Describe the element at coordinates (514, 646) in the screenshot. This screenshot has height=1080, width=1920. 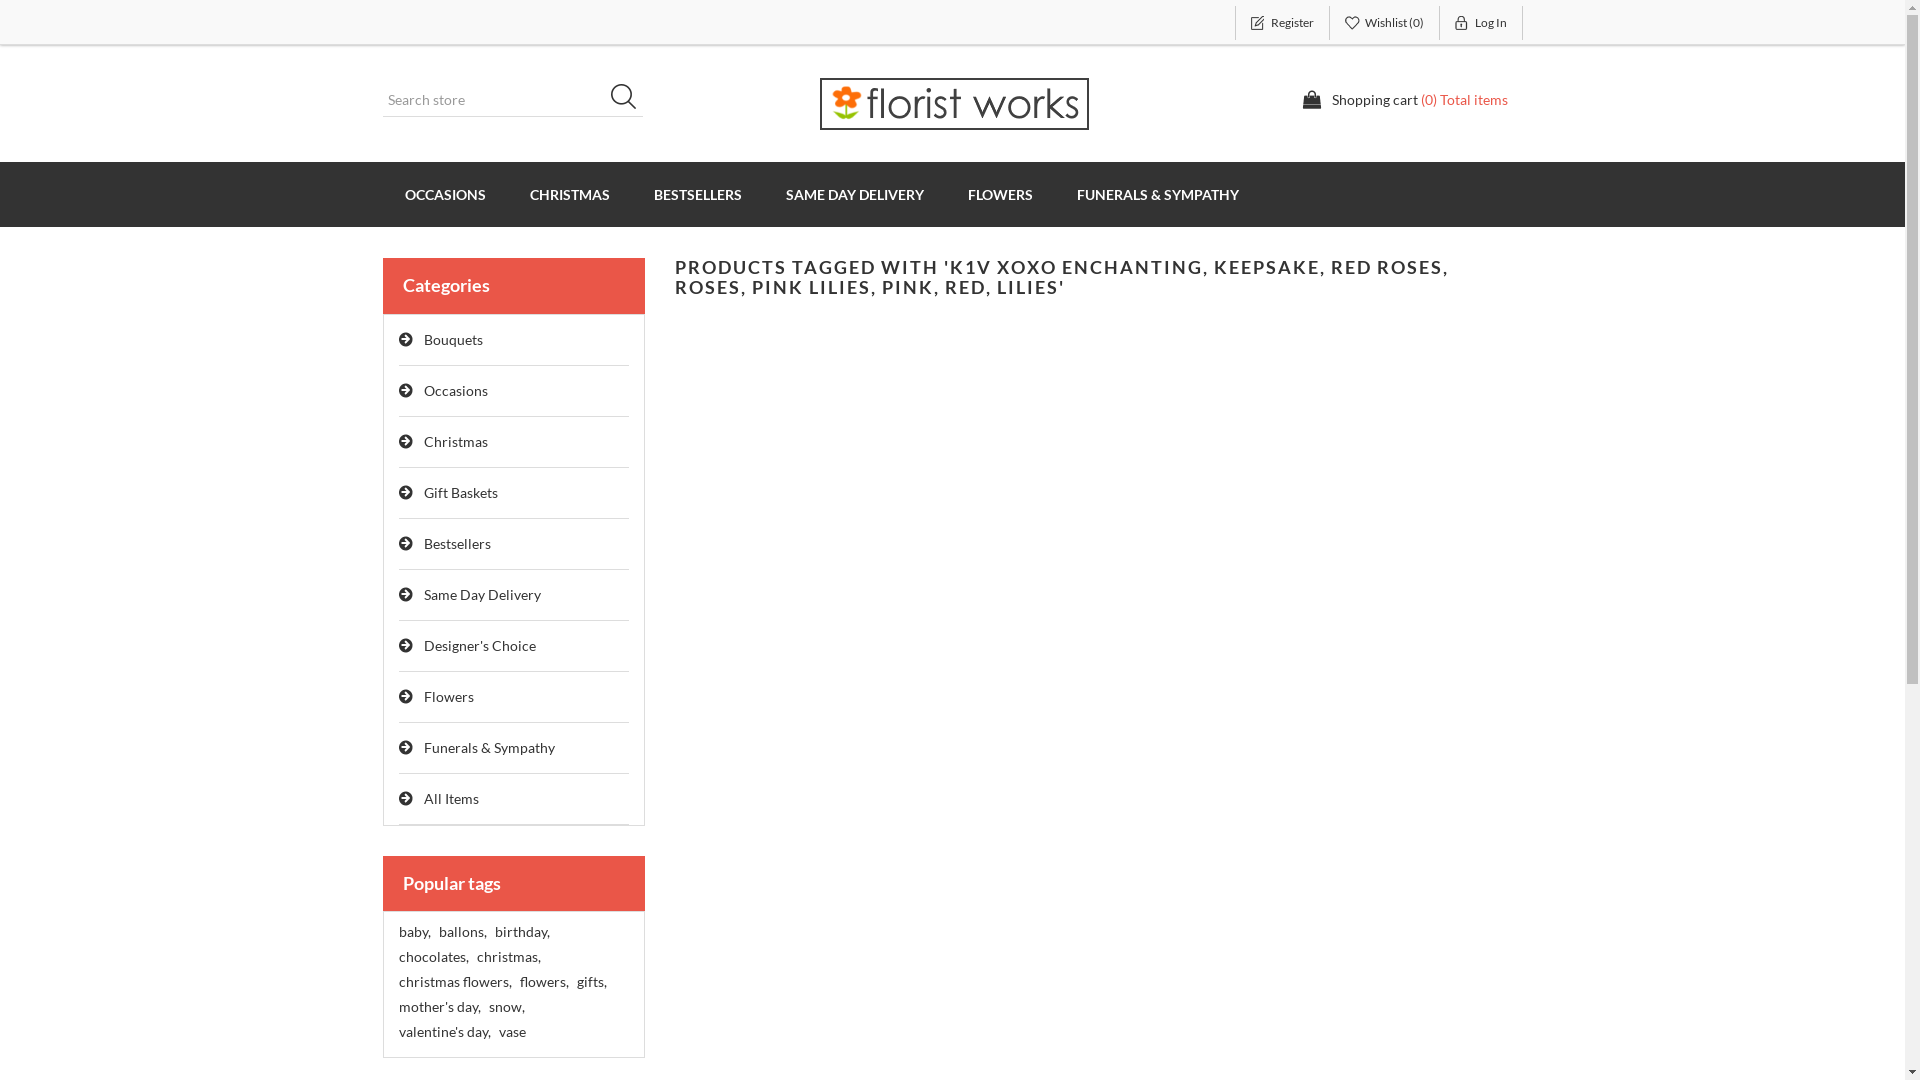
I see `Designer's Choice` at that location.